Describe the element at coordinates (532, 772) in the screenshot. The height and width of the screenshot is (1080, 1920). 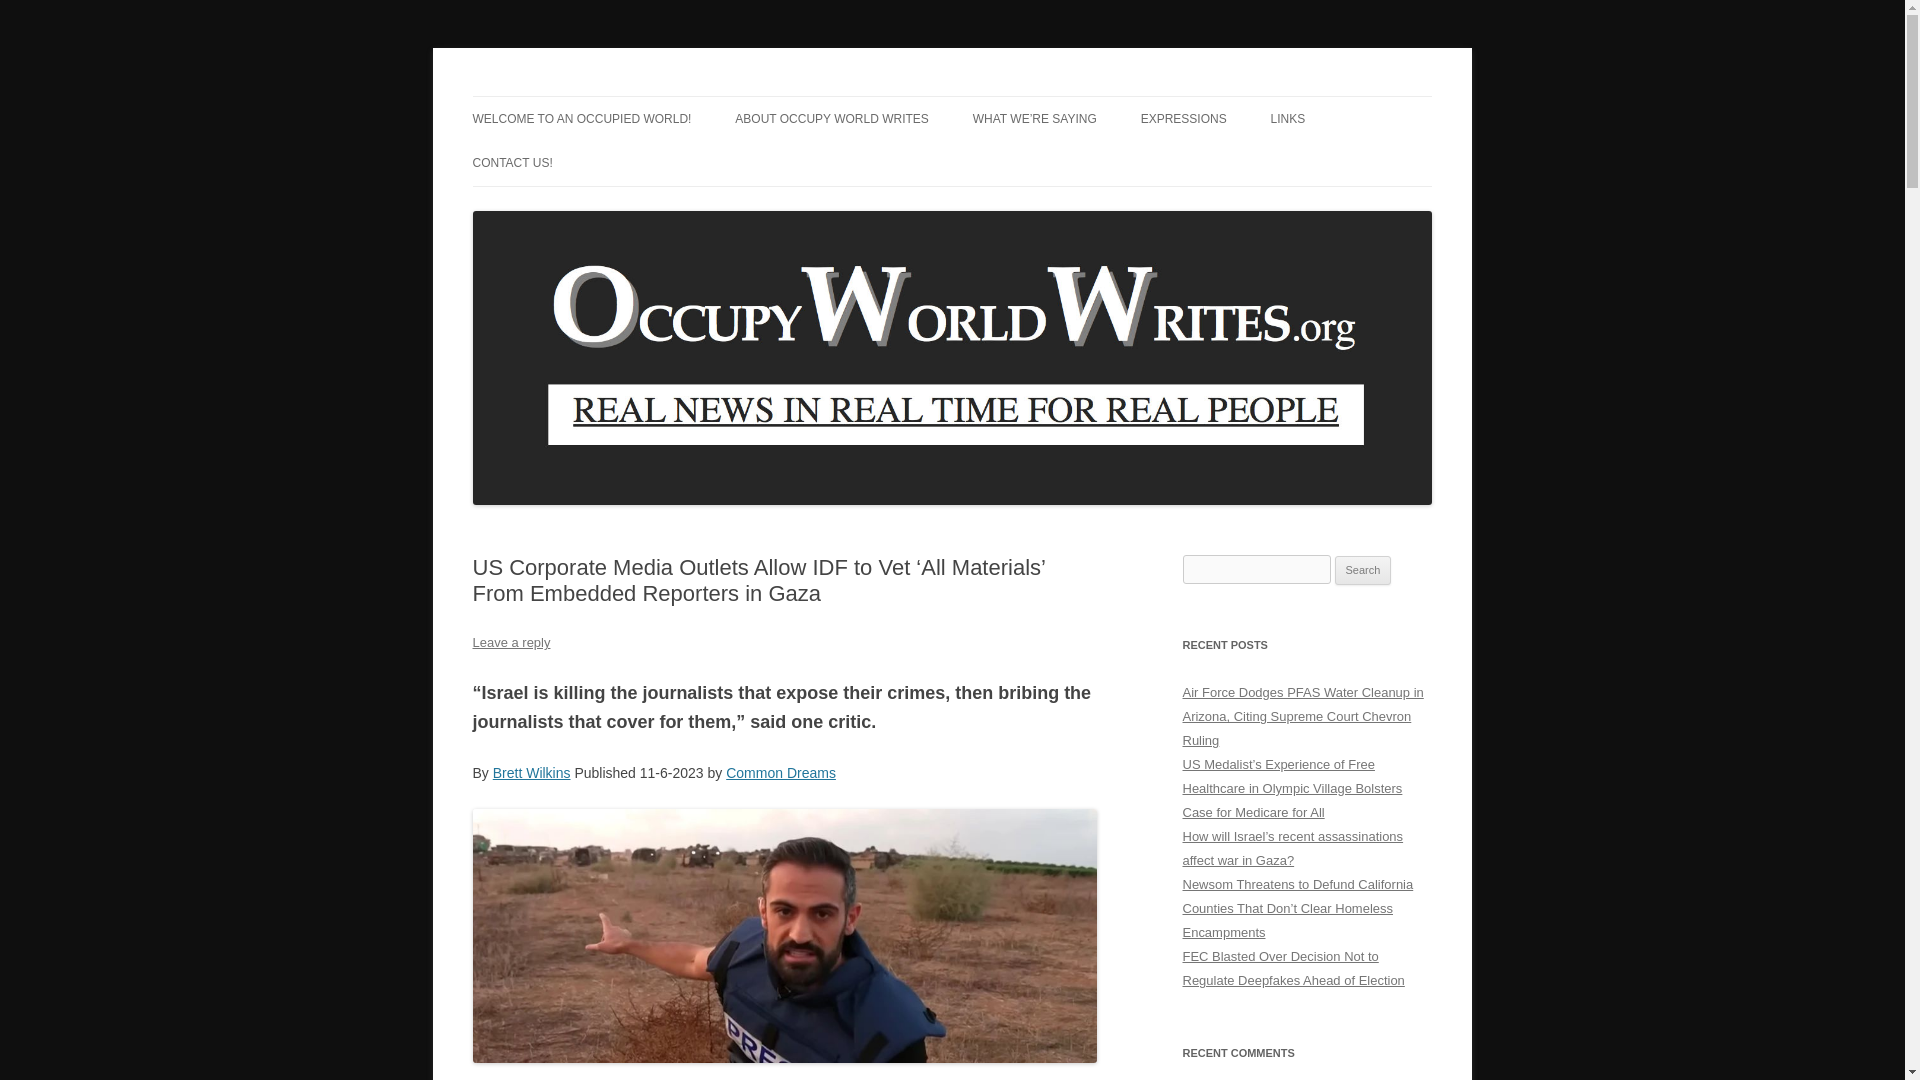
I see `Brett Wilkins` at that location.